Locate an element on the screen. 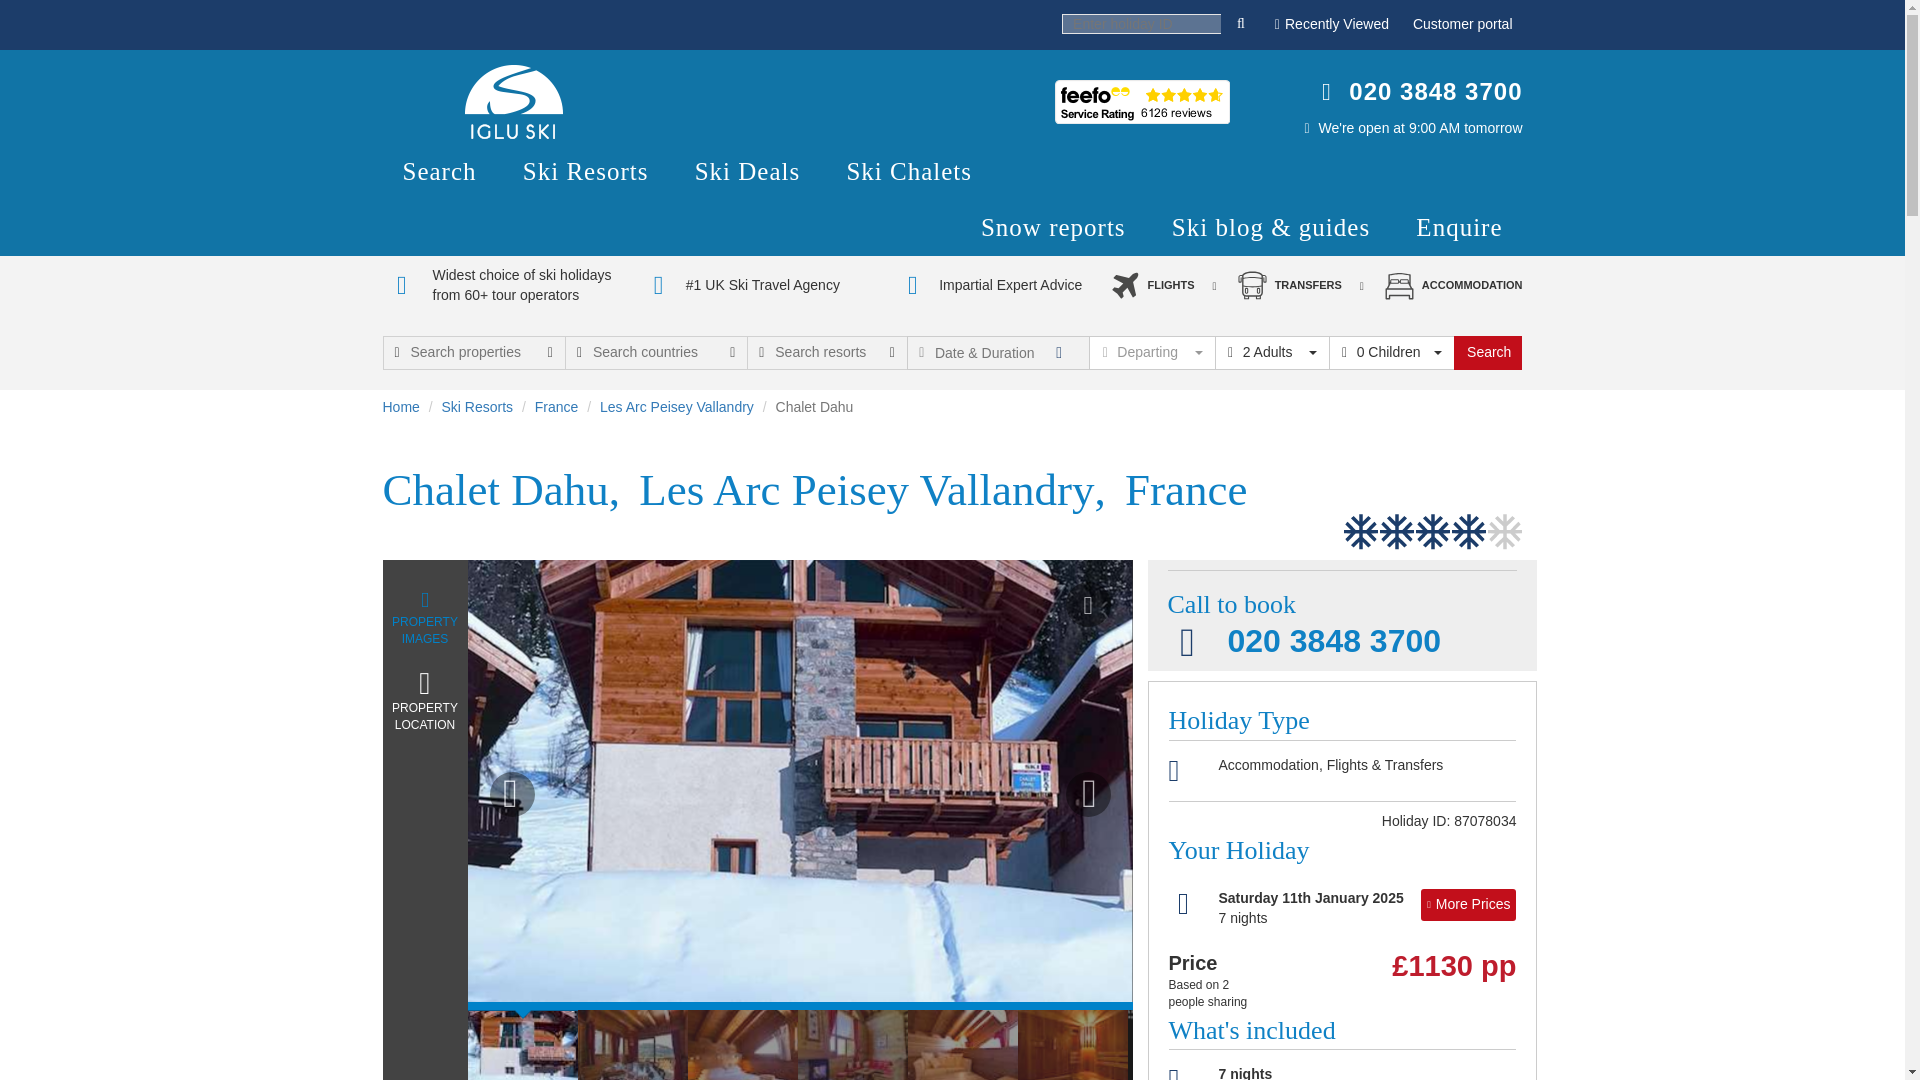  Ski Resorts is located at coordinates (586, 171).